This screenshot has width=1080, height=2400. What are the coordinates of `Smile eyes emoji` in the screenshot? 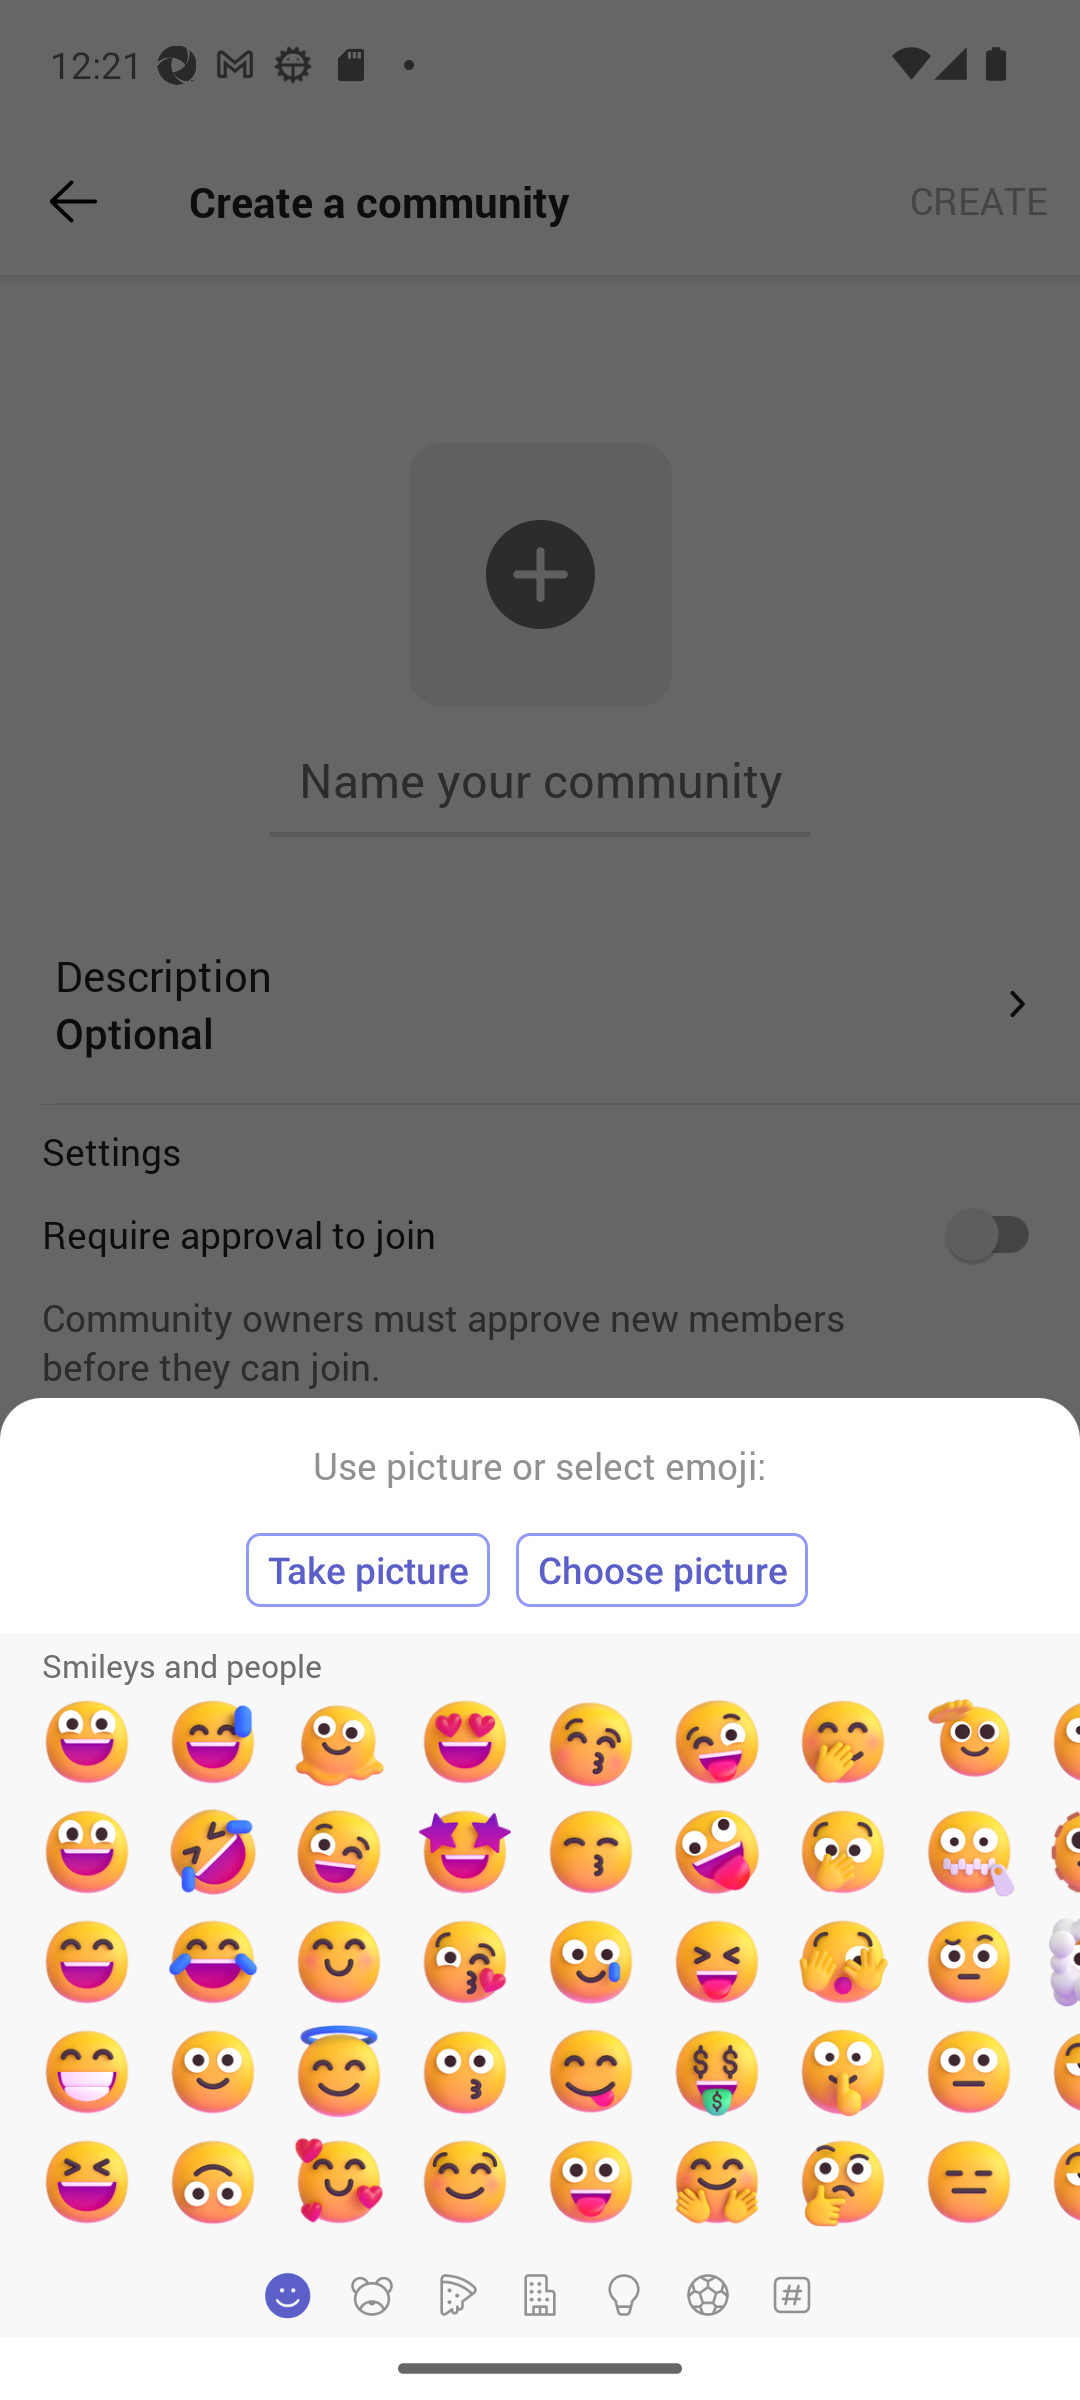 It's located at (339, 1962).